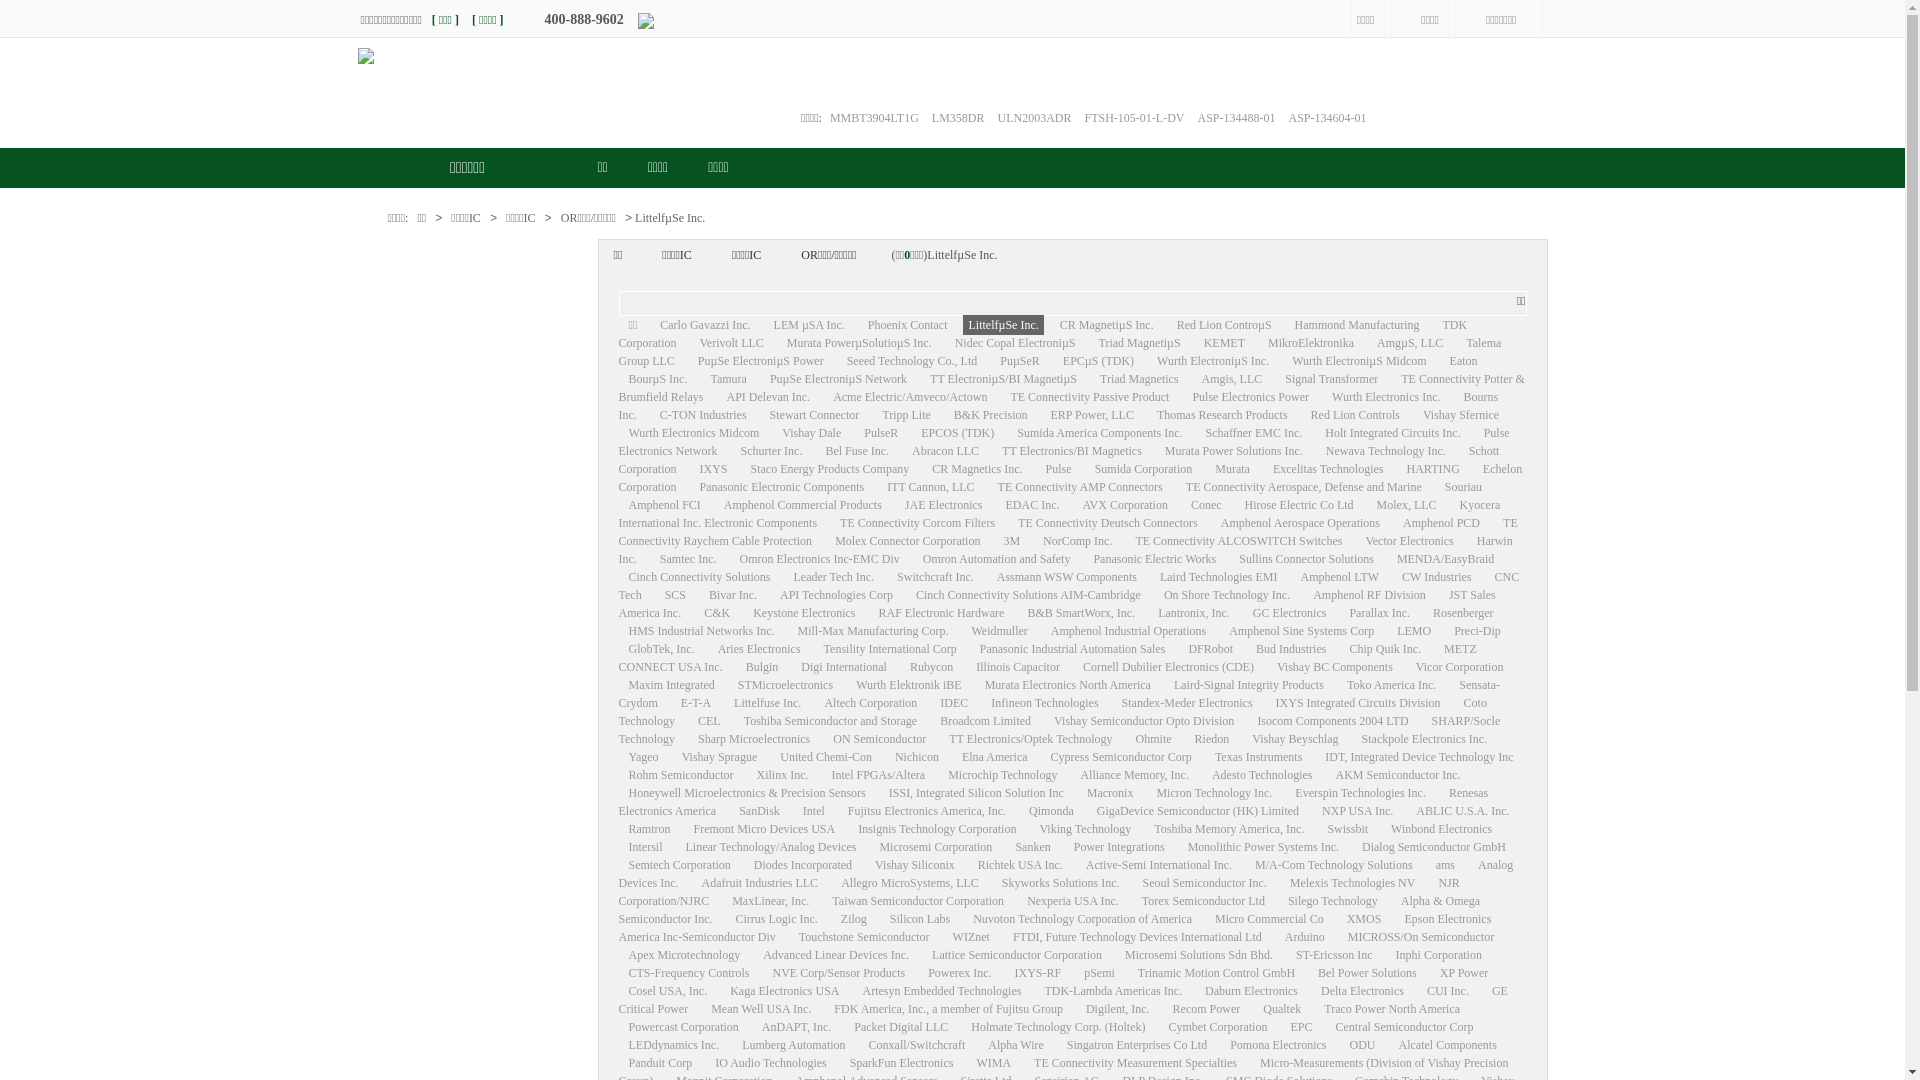  I want to click on Sullins Connector Solutions, so click(1306, 559).